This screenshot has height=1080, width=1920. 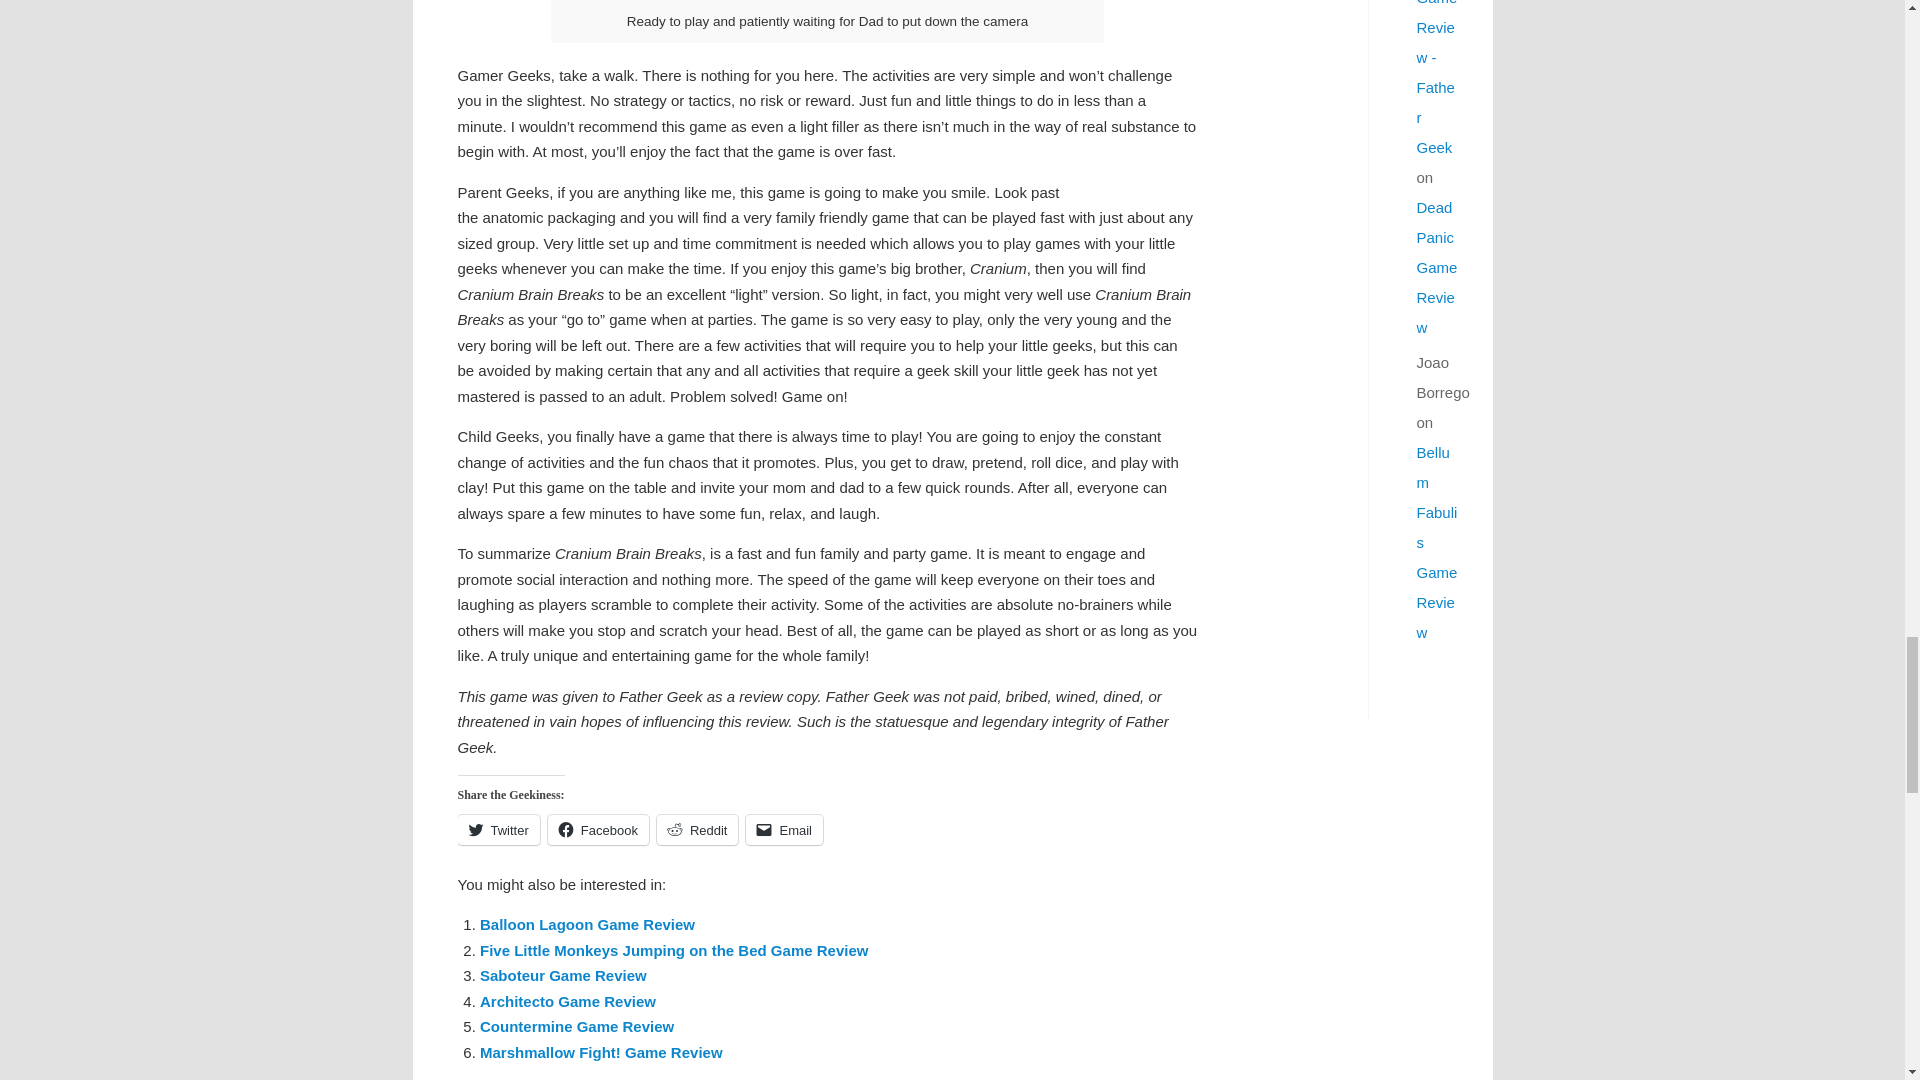 What do you see at coordinates (698, 830) in the screenshot?
I see `Reddit` at bounding box center [698, 830].